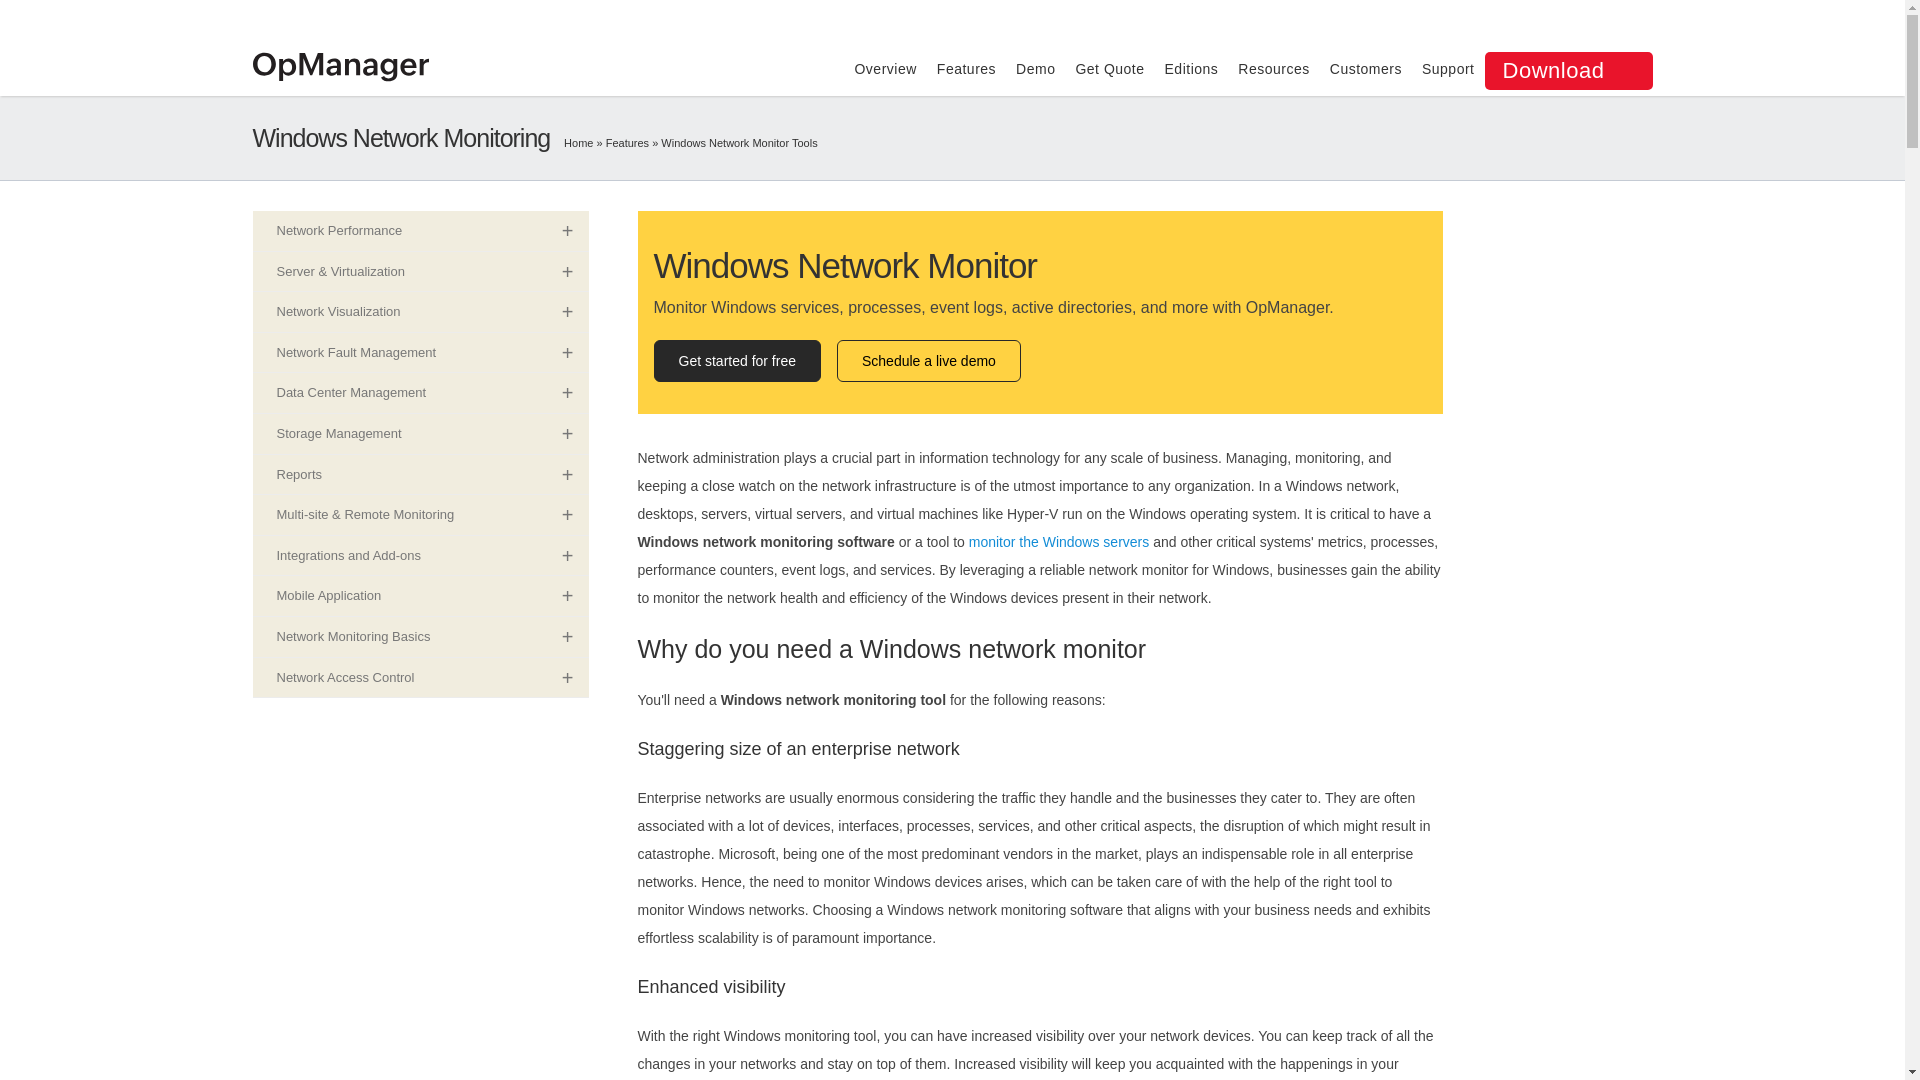 The width and height of the screenshot is (1920, 1080). Describe the element at coordinates (1192, 68) in the screenshot. I see `Editions` at that location.